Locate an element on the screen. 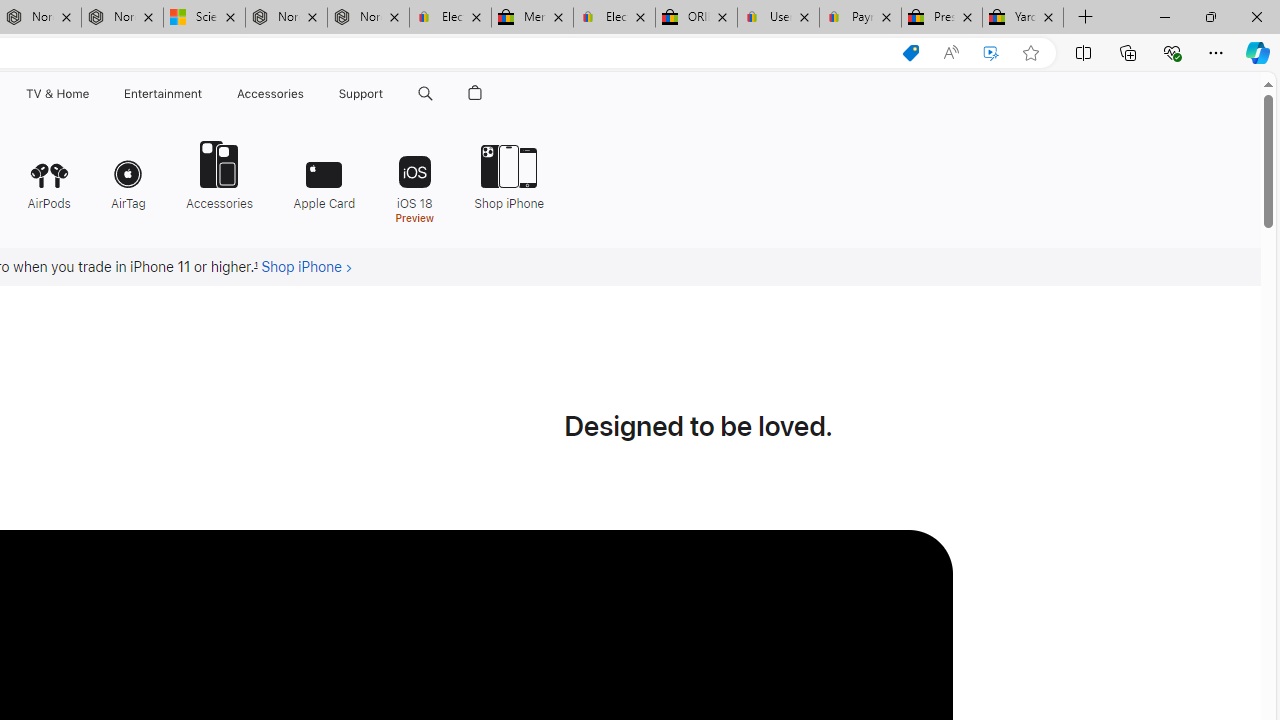 This screenshot has width=1280, height=720. Payments Terms of Use | eBay.com is located at coordinates (860, 18).